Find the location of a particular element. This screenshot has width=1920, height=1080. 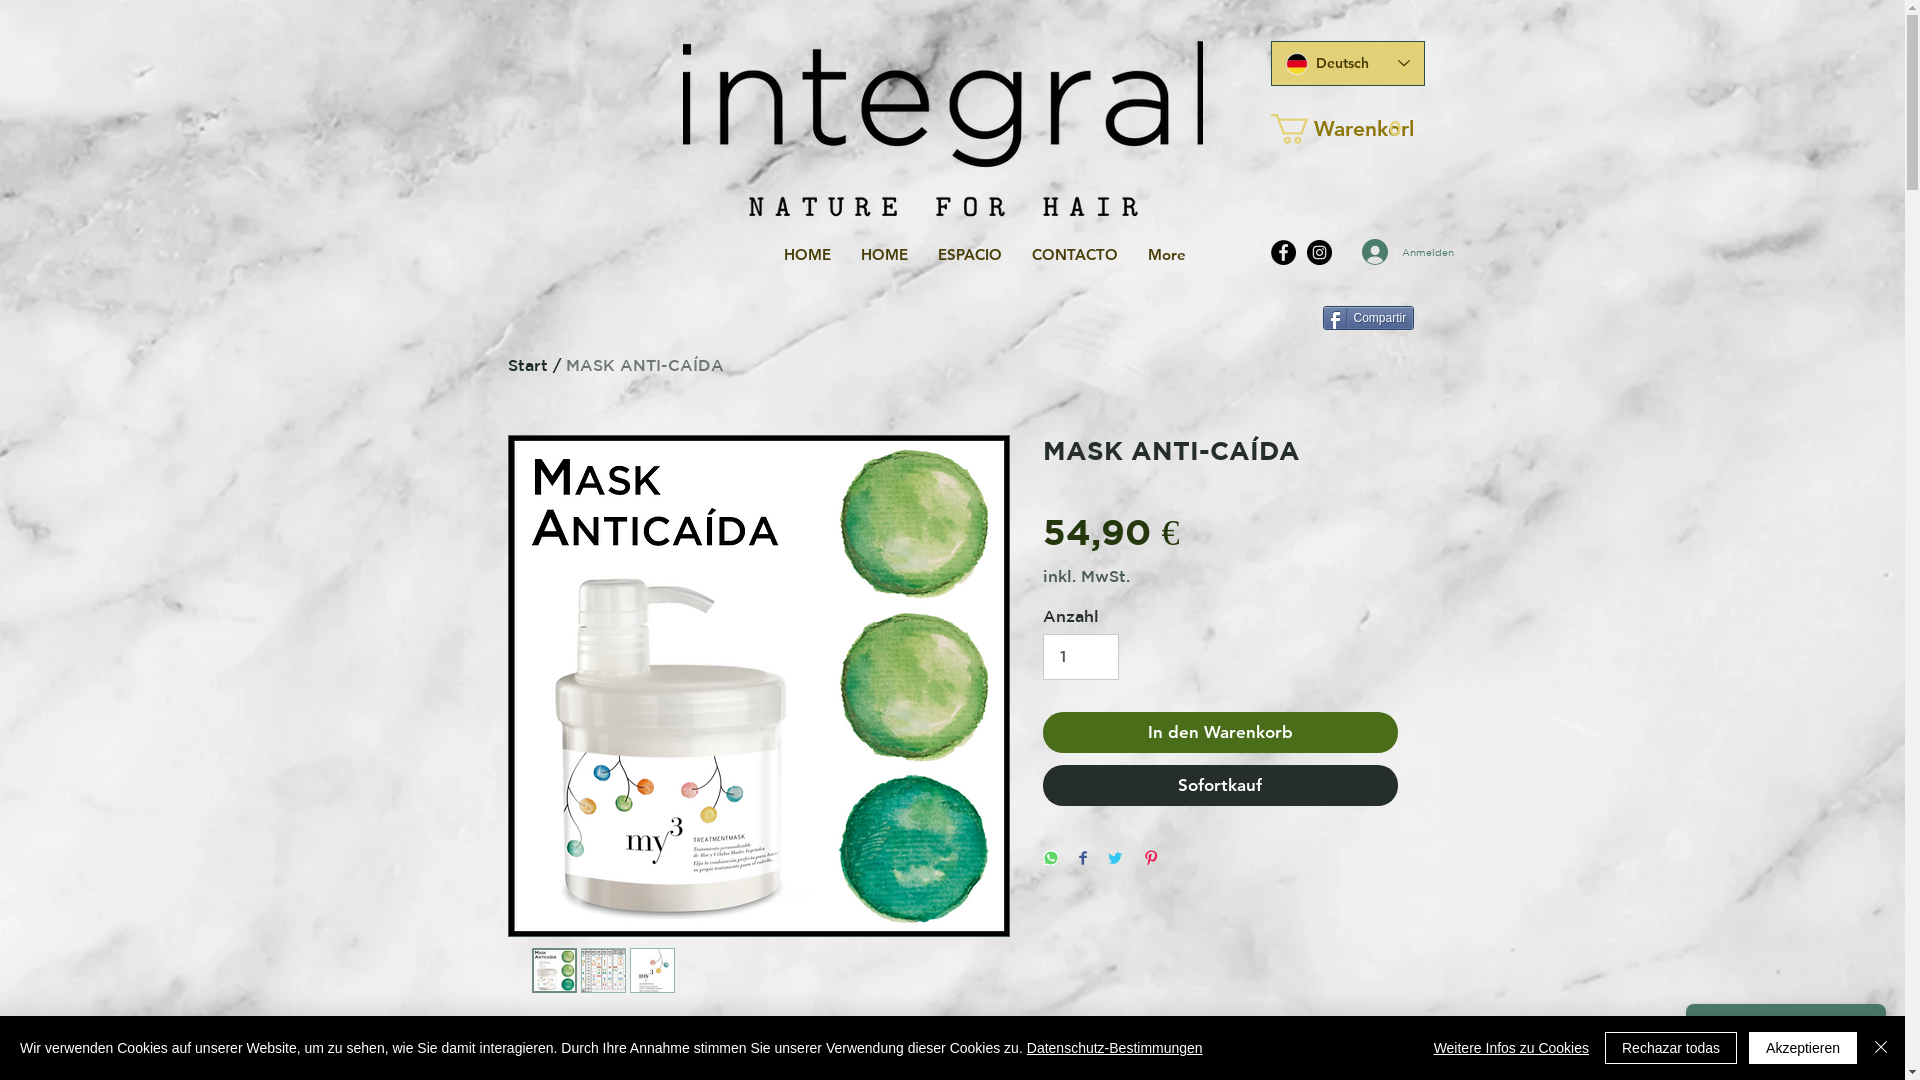

Warenkorb
0 is located at coordinates (1341, 129).